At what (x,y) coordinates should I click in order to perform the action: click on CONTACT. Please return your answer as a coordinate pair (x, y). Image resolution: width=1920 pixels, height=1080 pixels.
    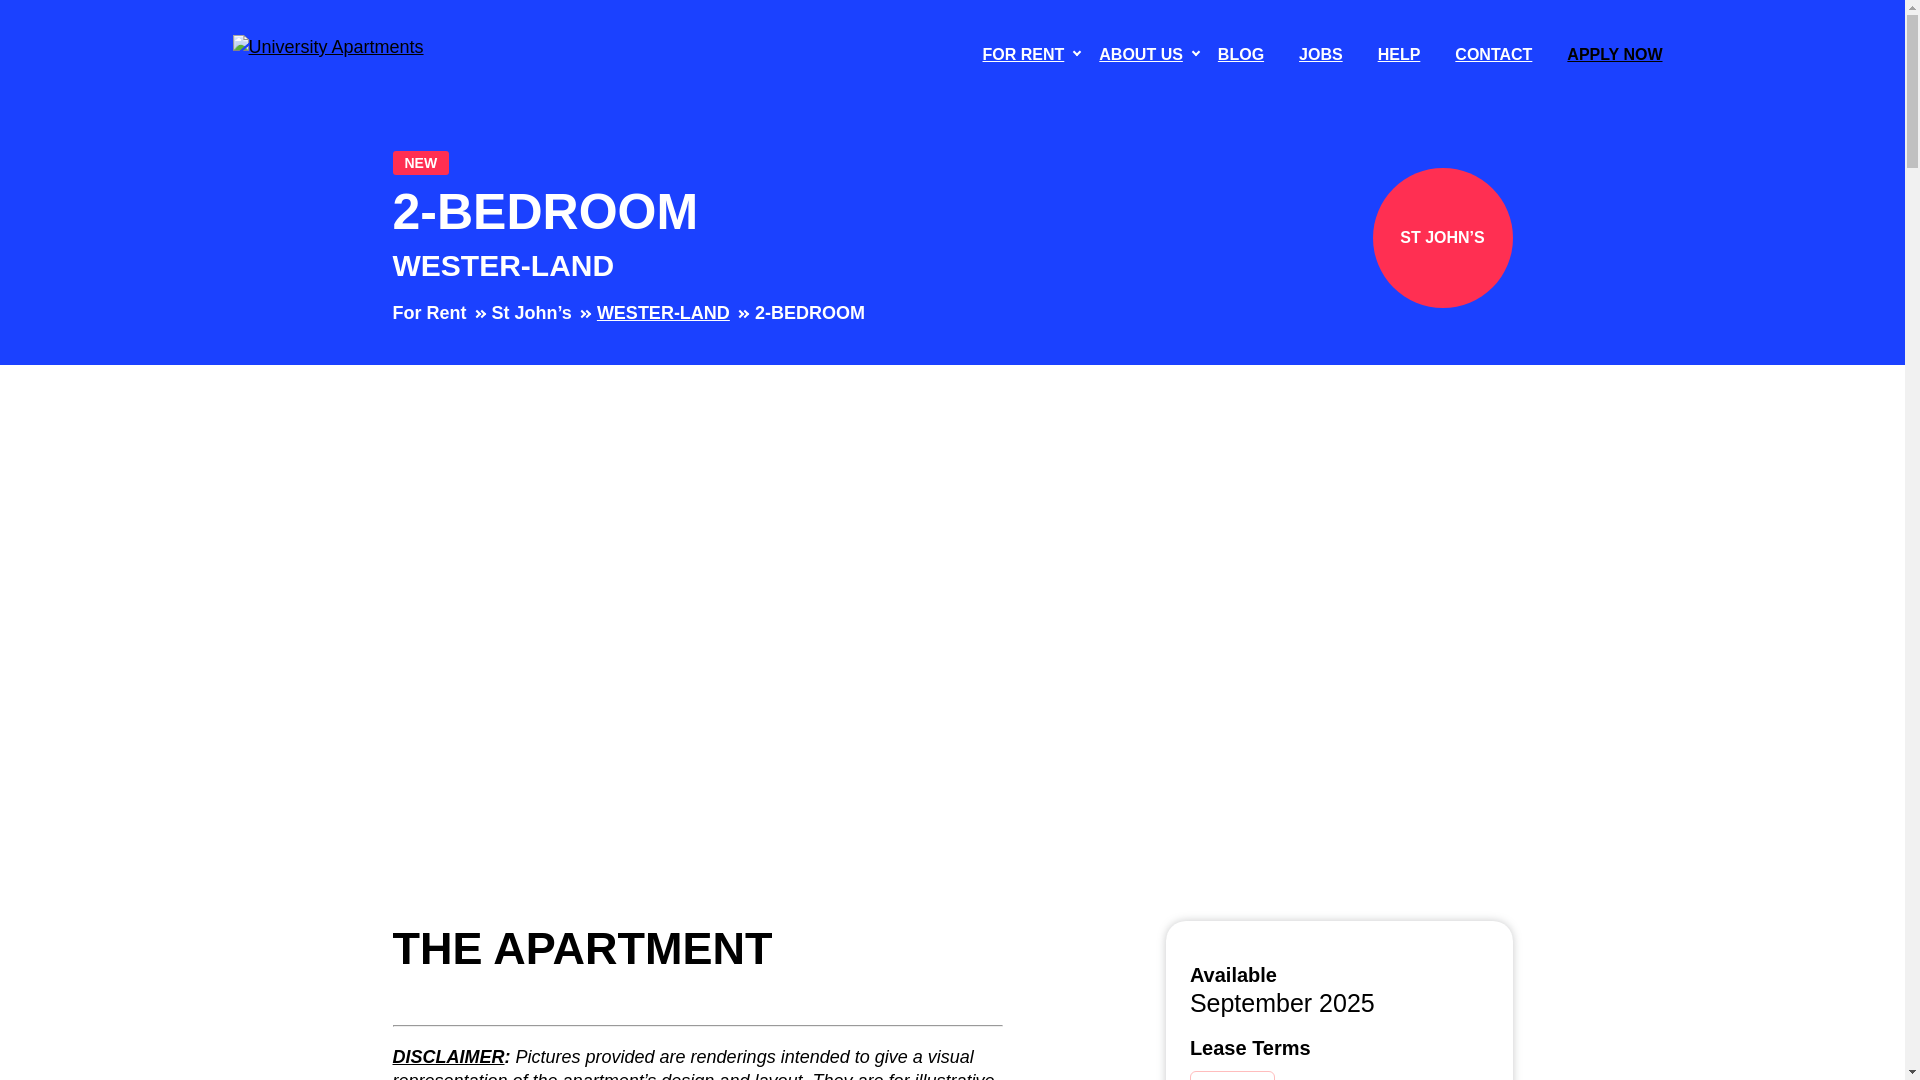
    Looking at the image, I should click on (1493, 54).